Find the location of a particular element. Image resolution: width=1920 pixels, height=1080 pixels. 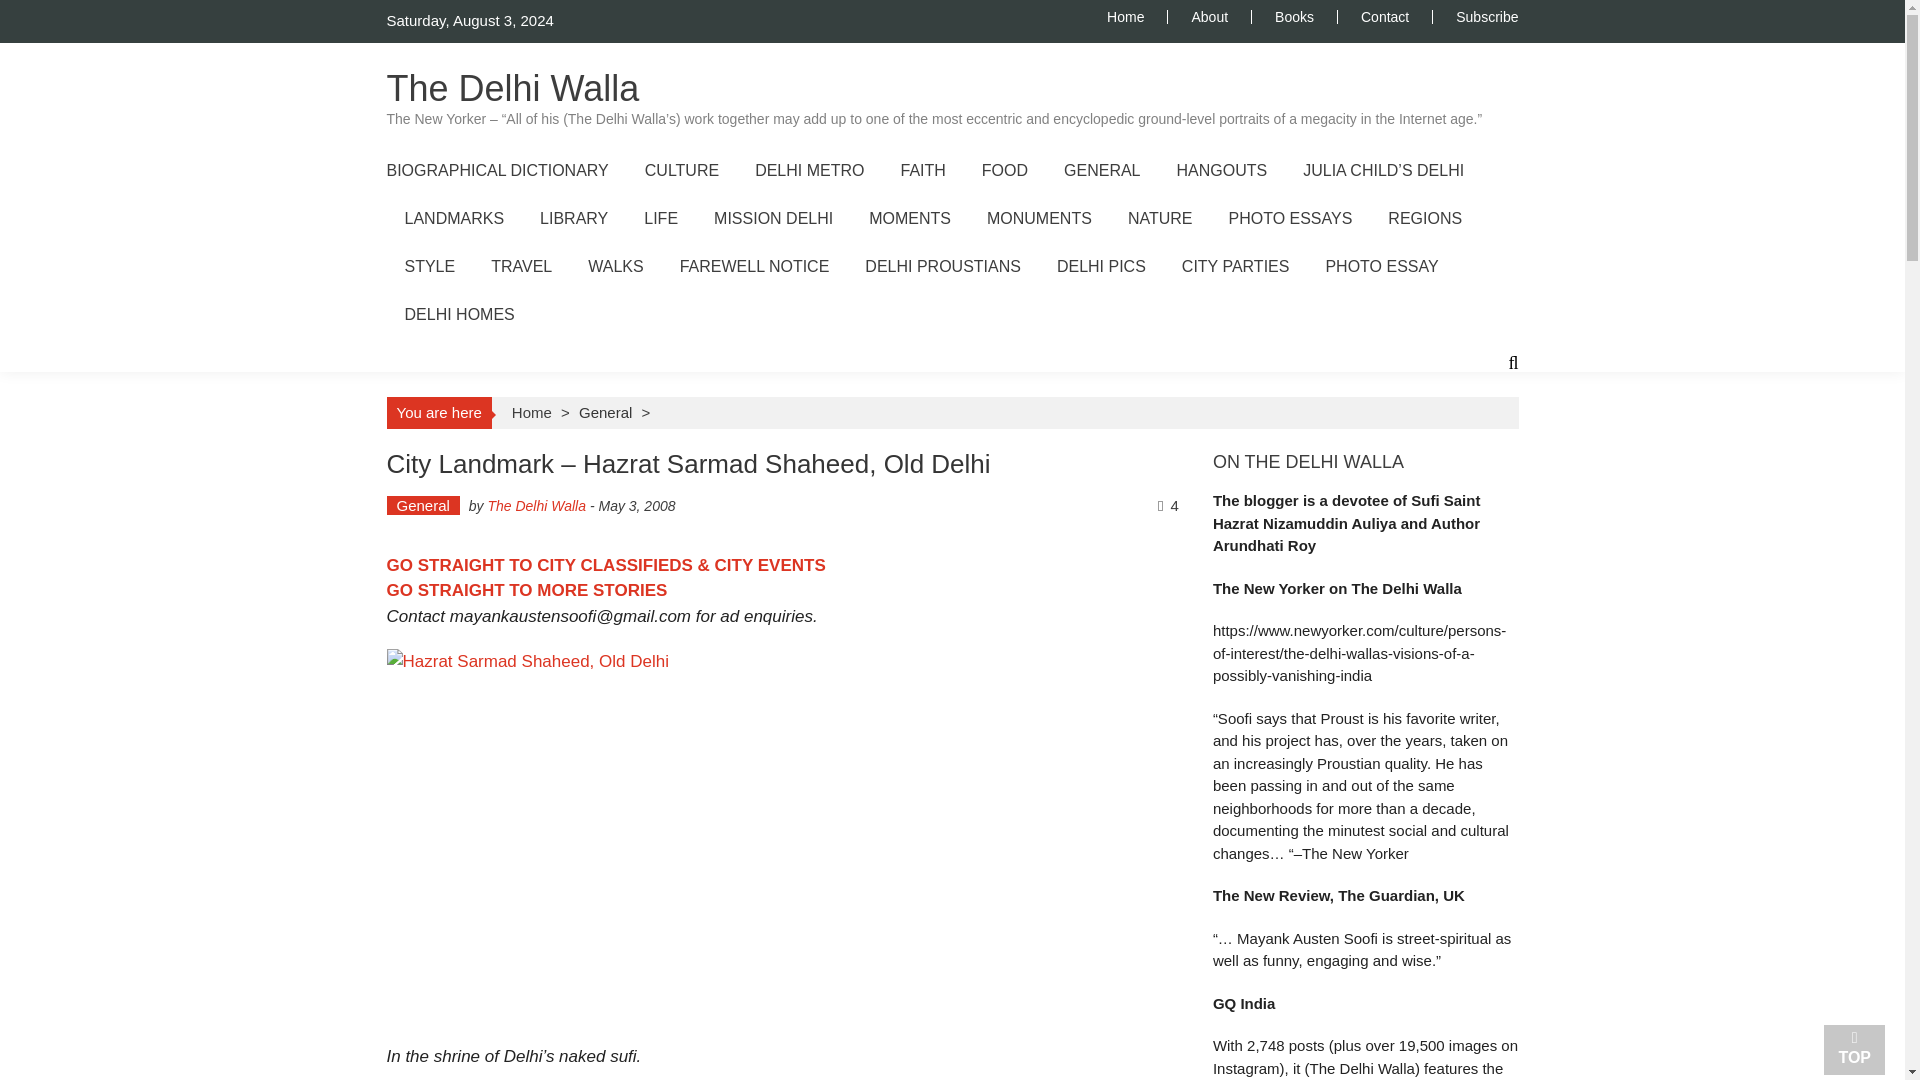

MONUMENTS is located at coordinates (1039, 218).